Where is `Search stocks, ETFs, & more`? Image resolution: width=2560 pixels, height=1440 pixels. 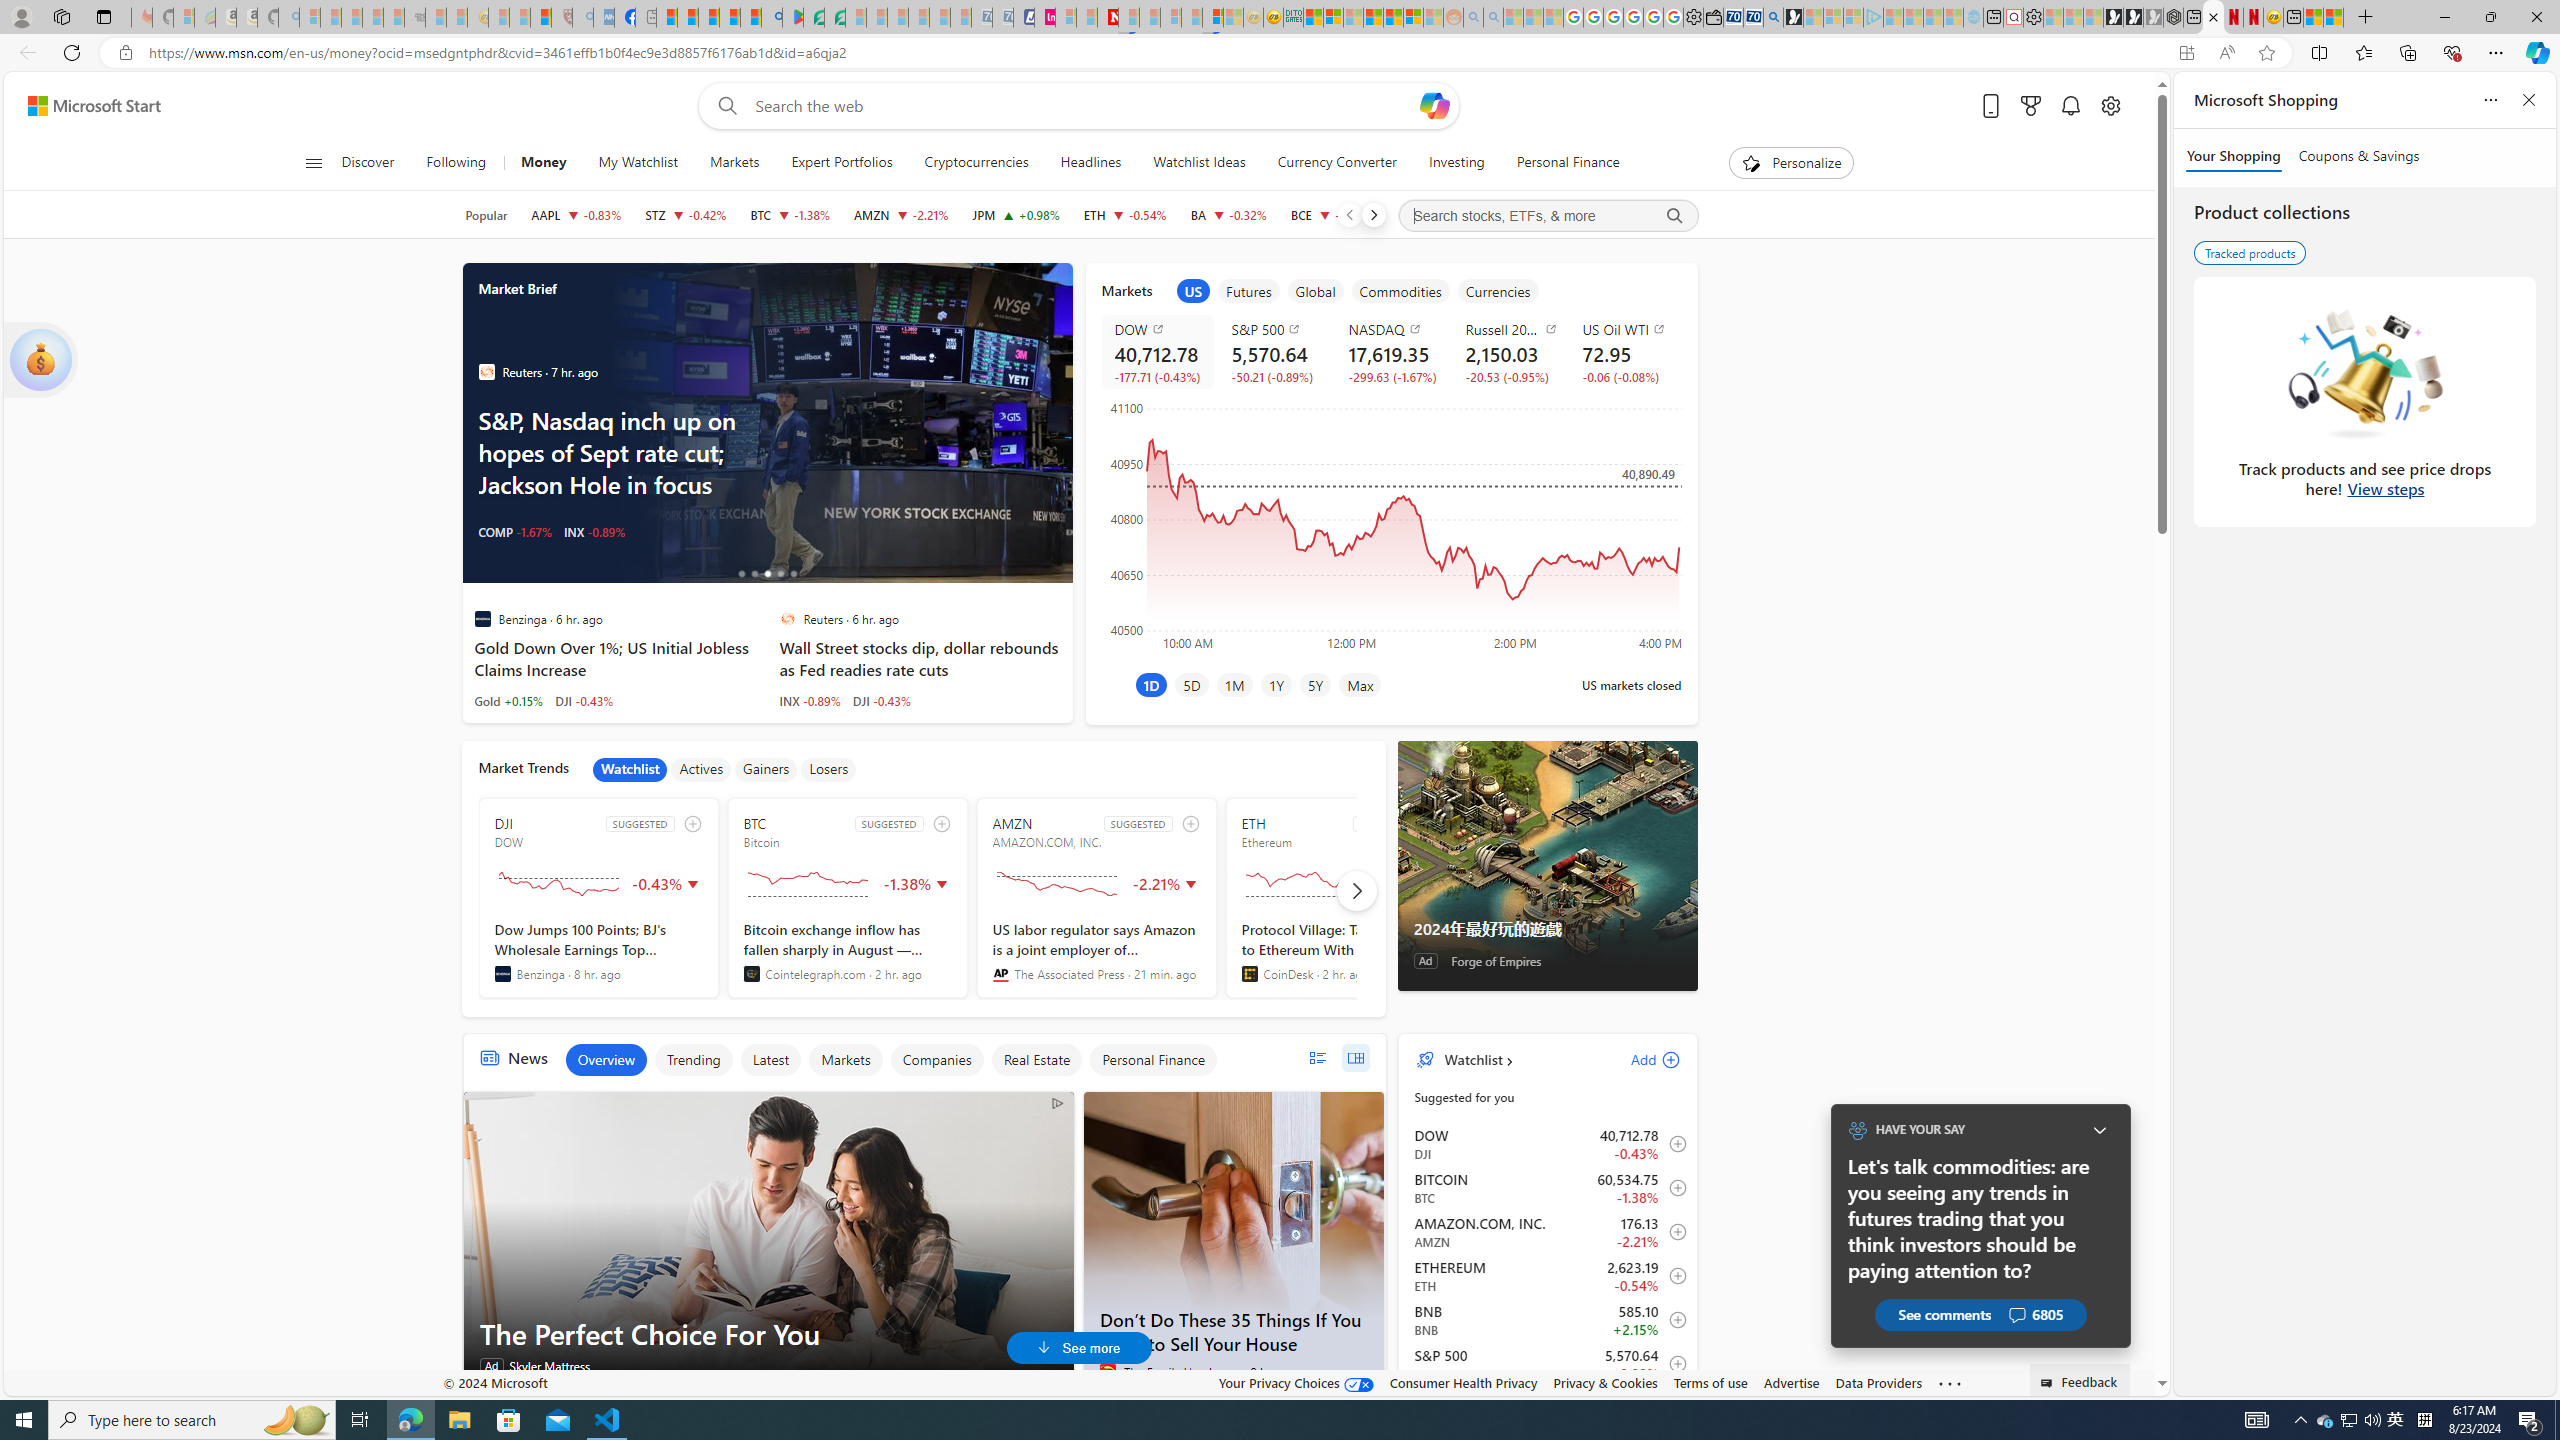 Search stocks, ETFs, & more is located at coordinates (1548, 216).